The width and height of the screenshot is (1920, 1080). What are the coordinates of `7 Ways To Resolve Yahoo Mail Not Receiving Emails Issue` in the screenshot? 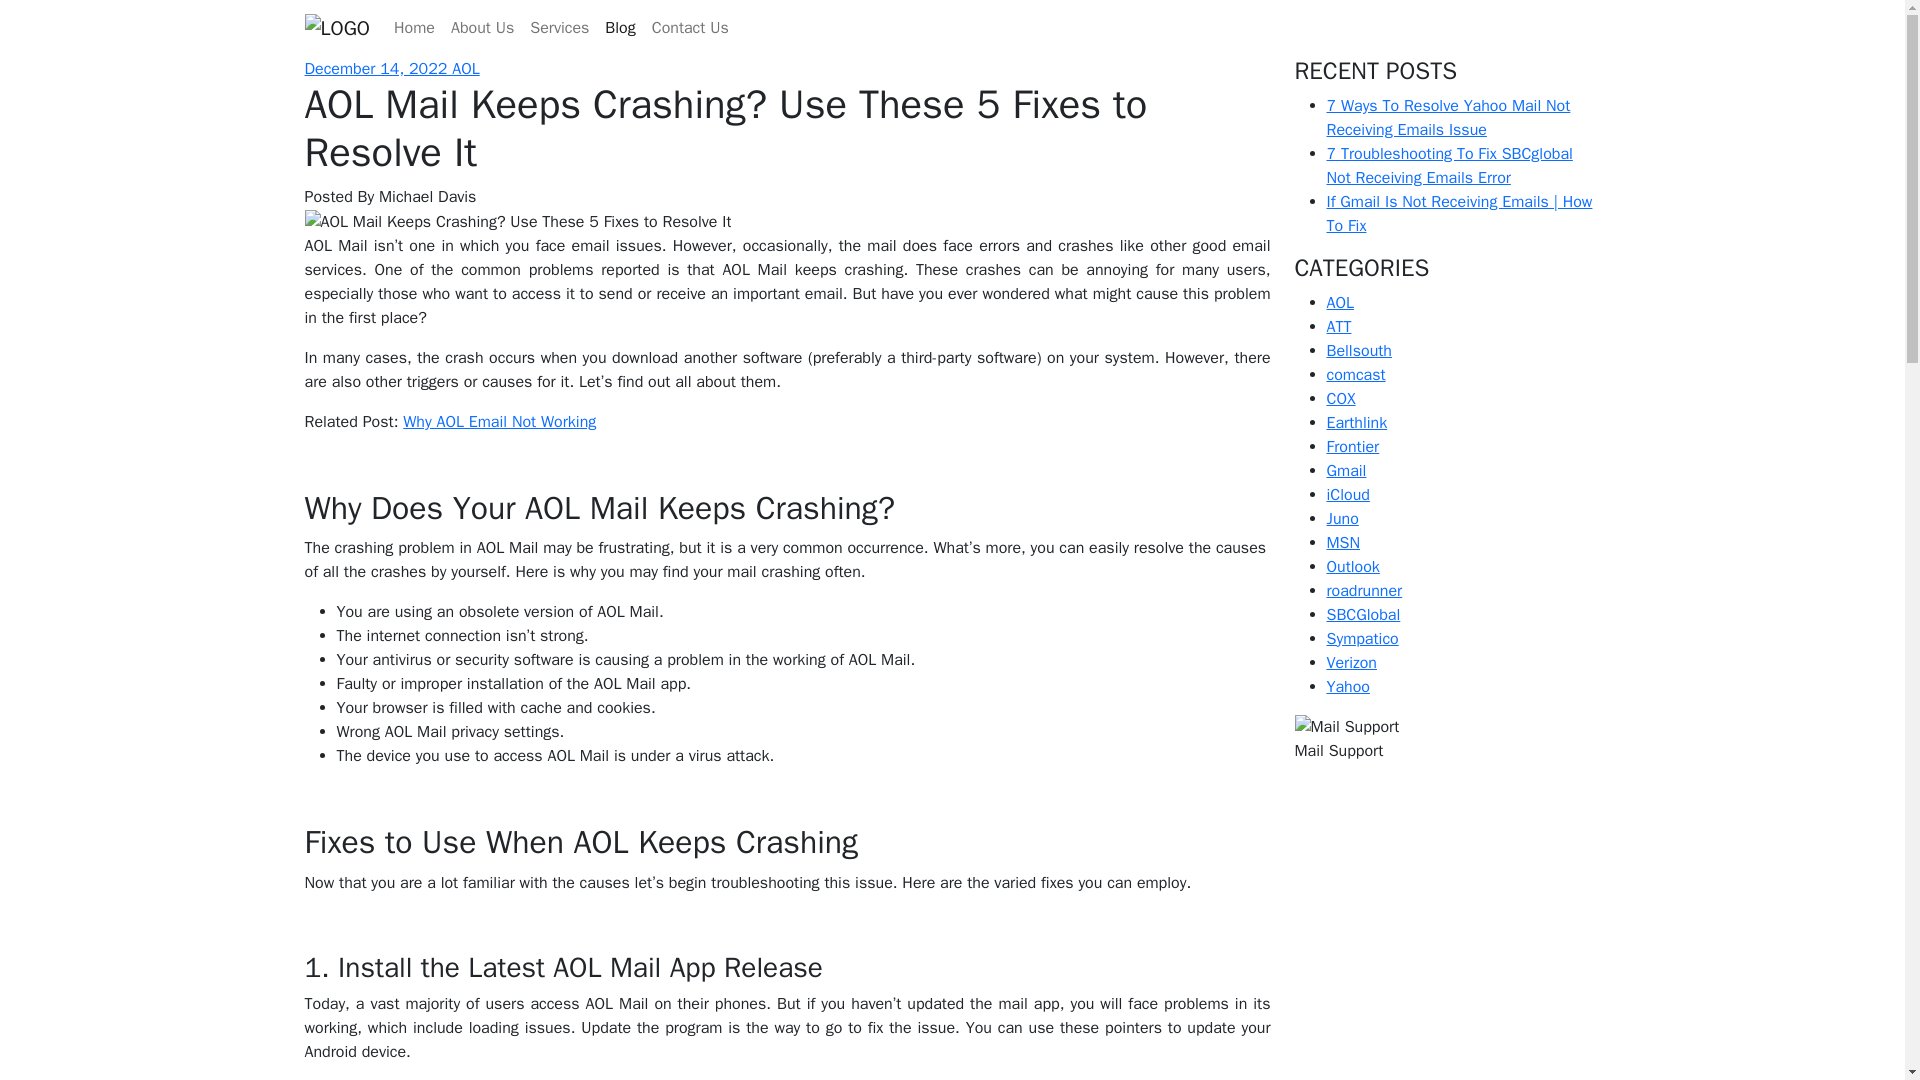 It's located at (1448, 118).